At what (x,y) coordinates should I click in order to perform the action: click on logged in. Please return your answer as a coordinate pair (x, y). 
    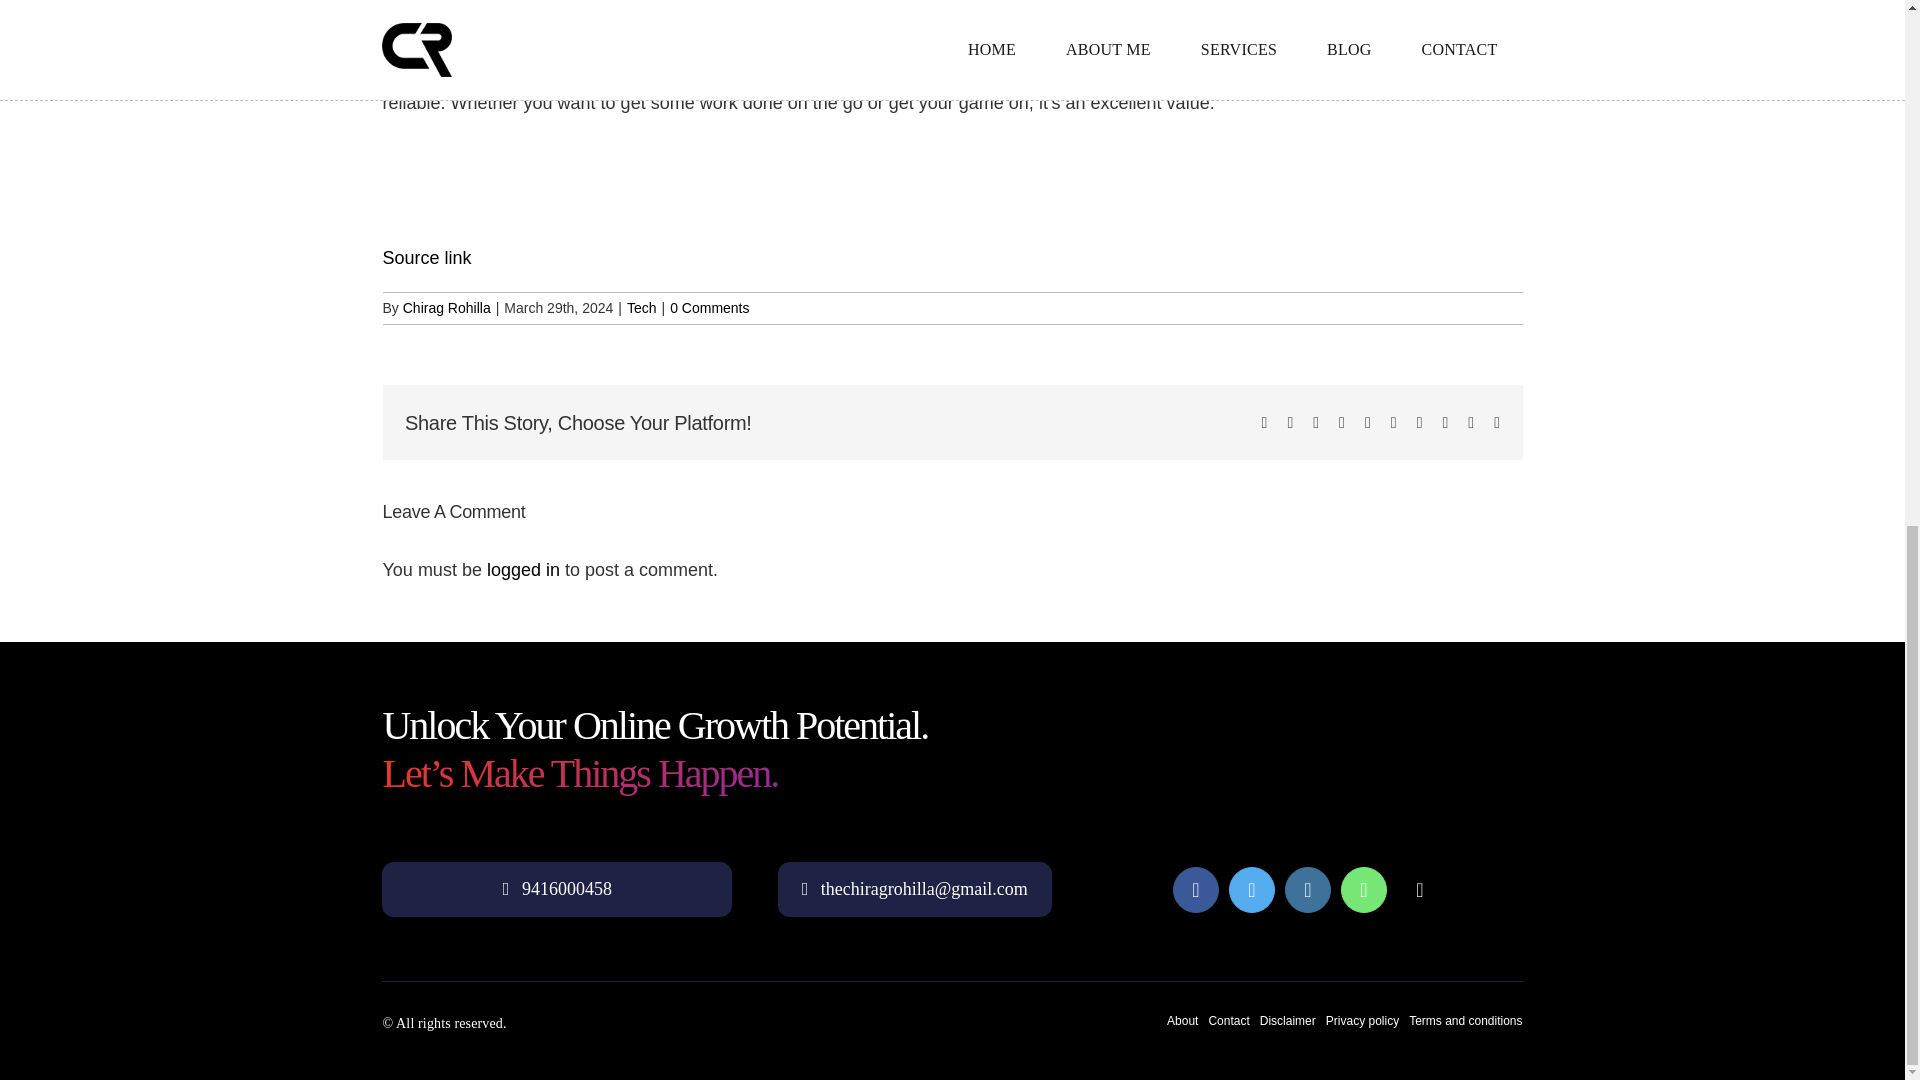
    Looking at the image, I should click on (524, 570).